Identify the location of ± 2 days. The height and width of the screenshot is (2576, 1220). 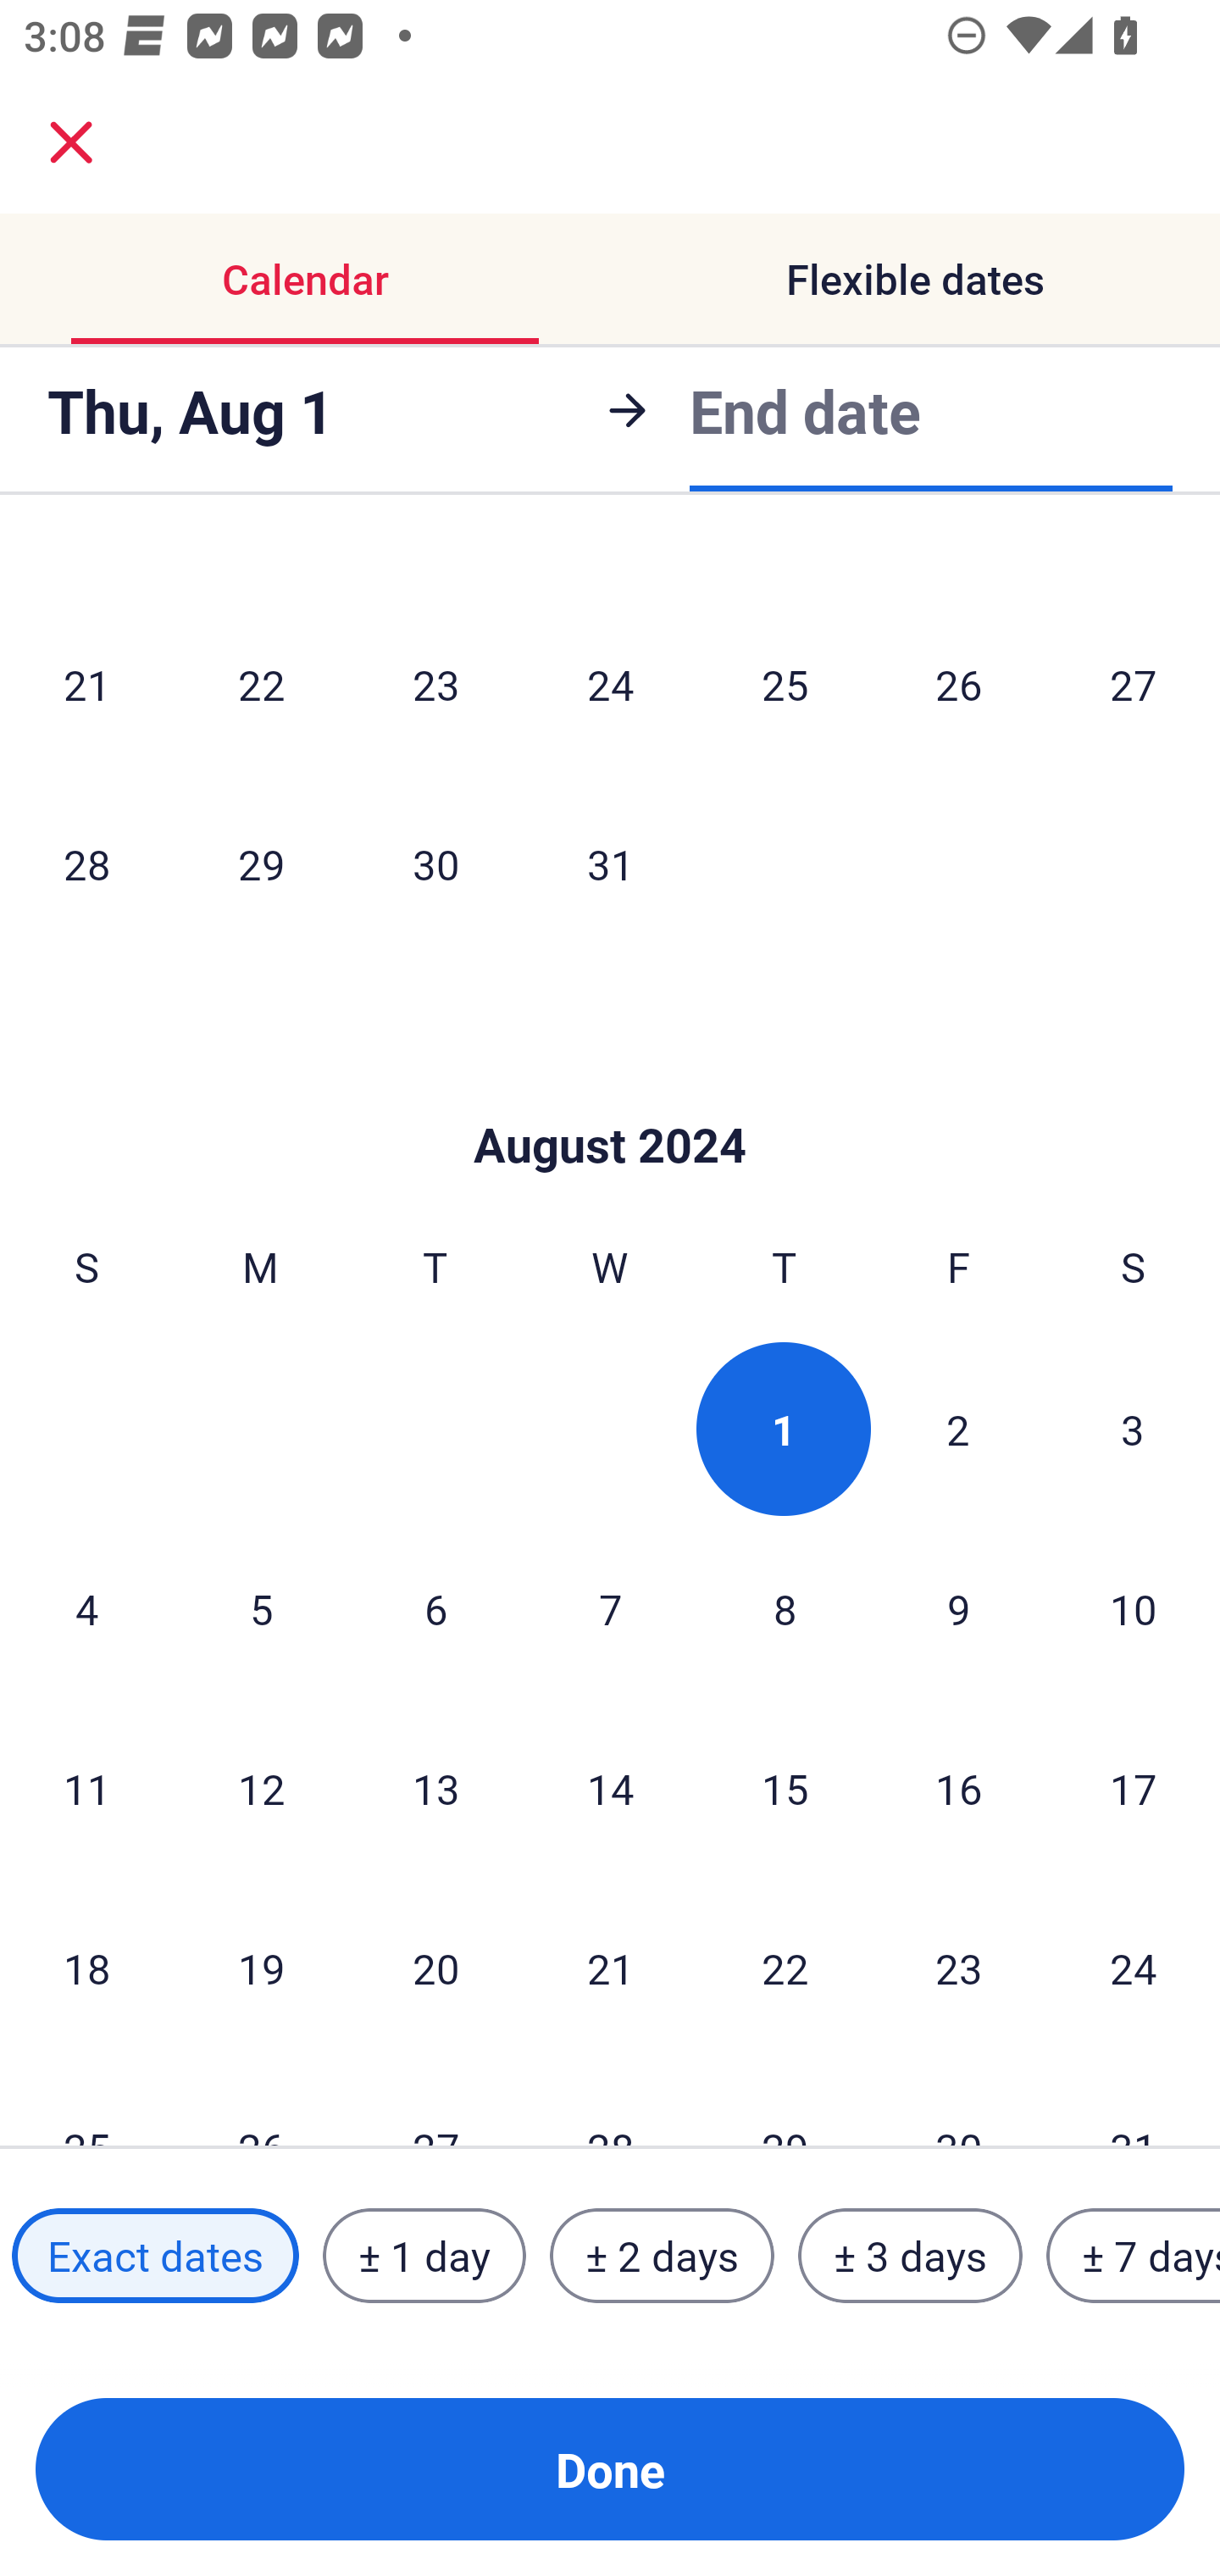
(663, 2255).